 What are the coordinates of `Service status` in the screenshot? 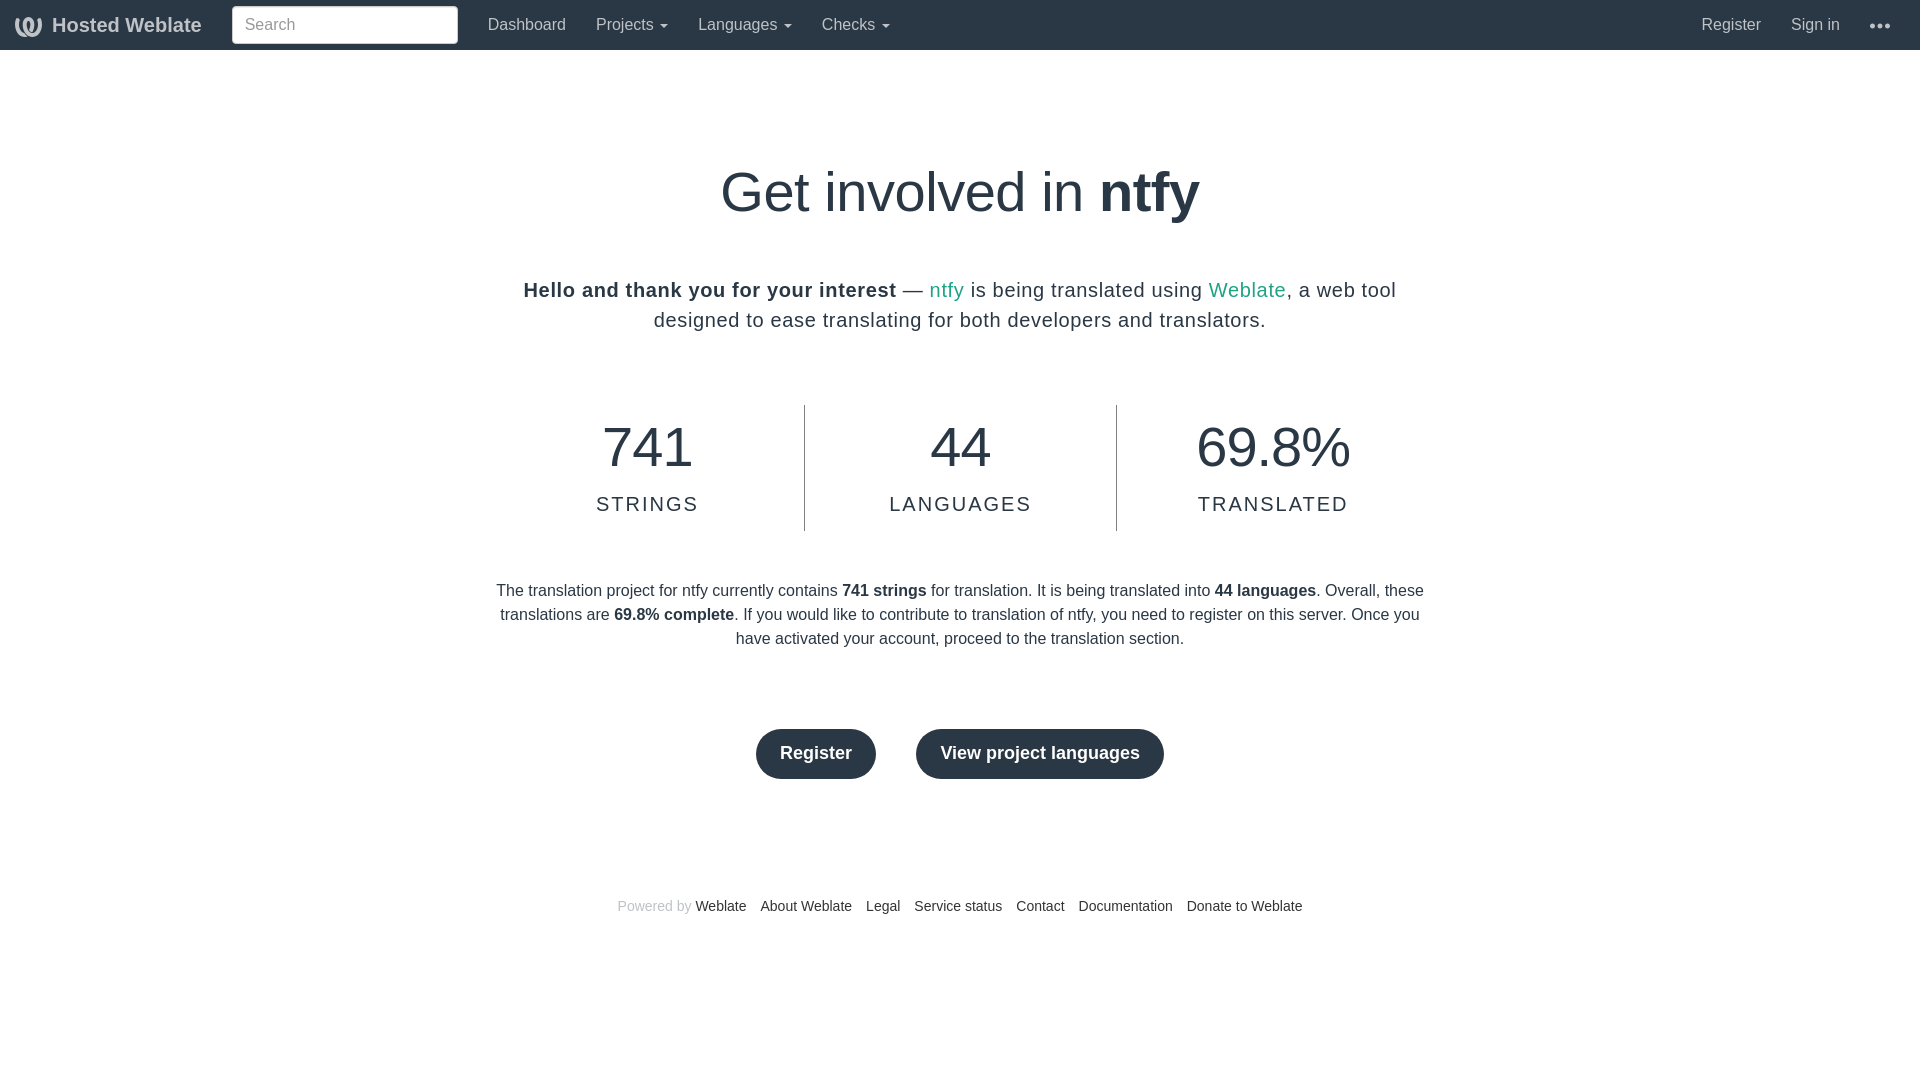 It's located at (958, 905).